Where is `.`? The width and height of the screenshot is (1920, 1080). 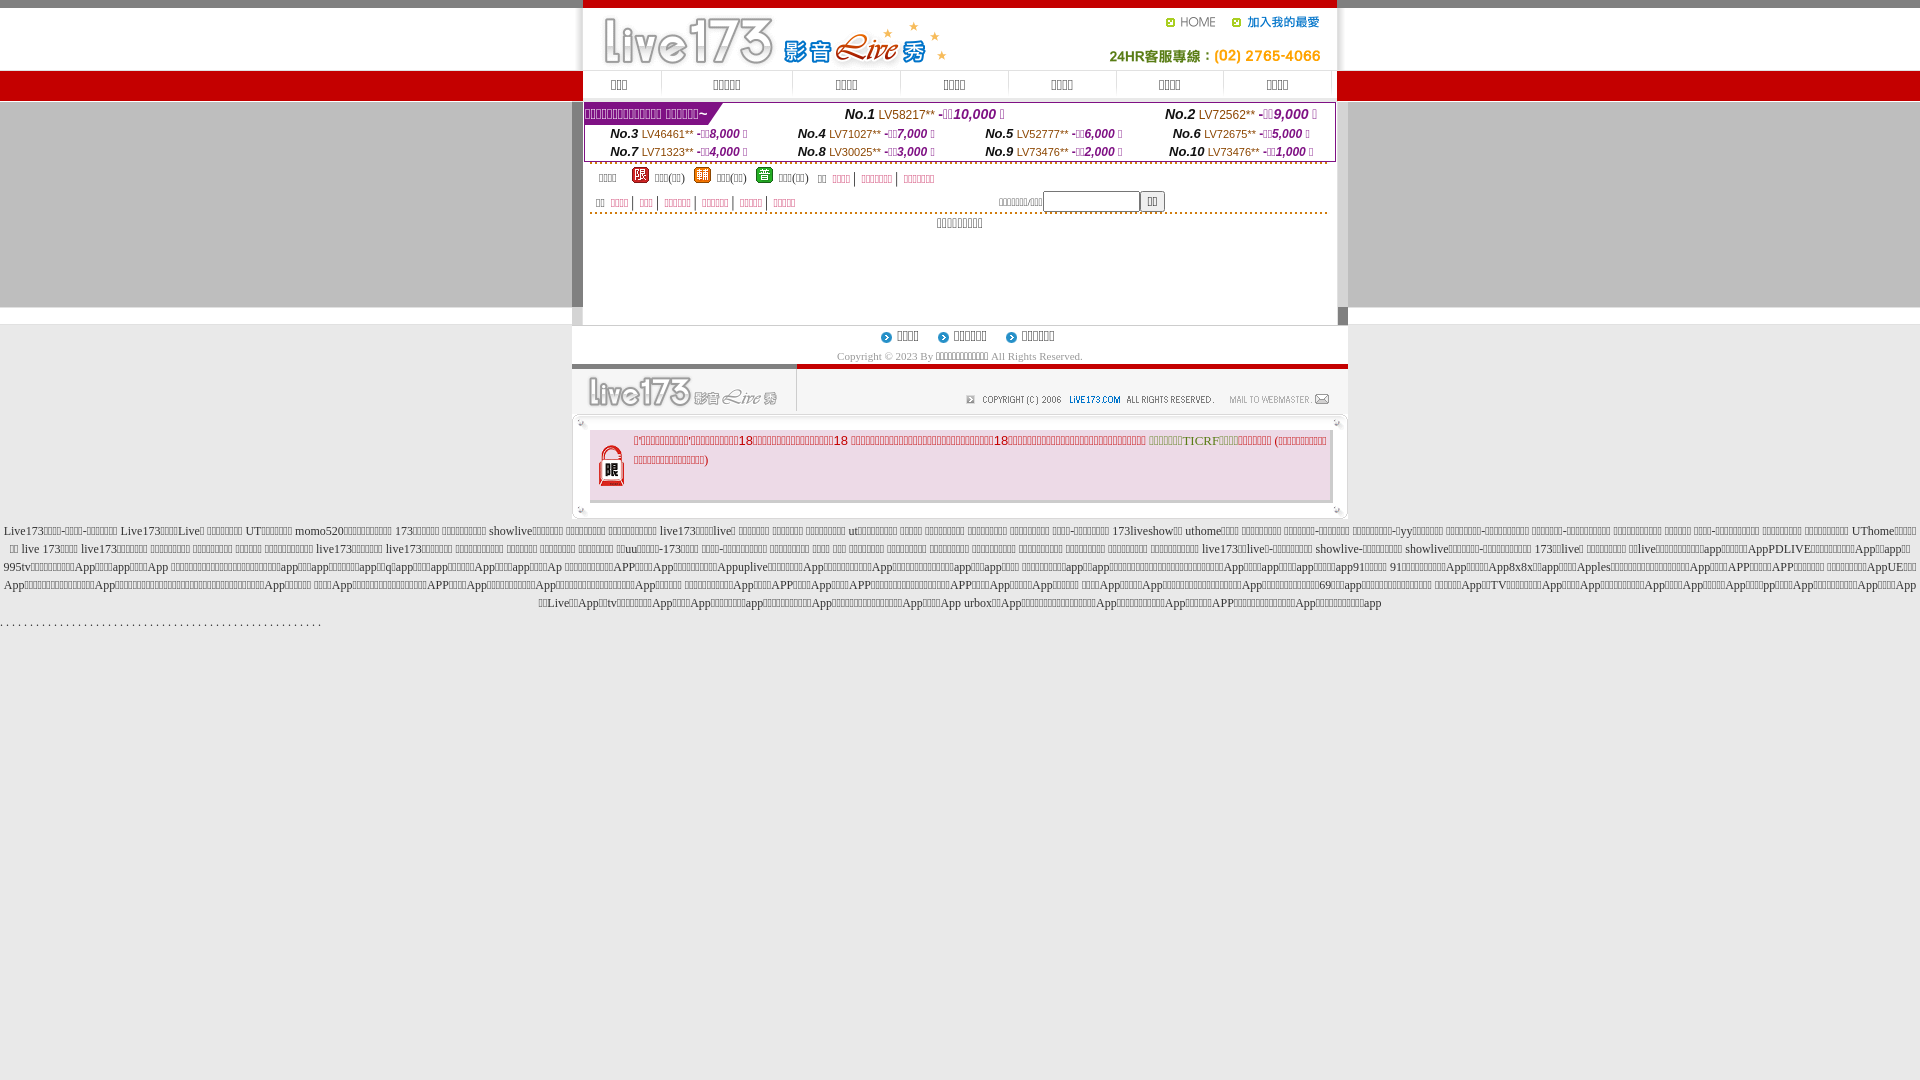
. is located at coordinates (140, 622).